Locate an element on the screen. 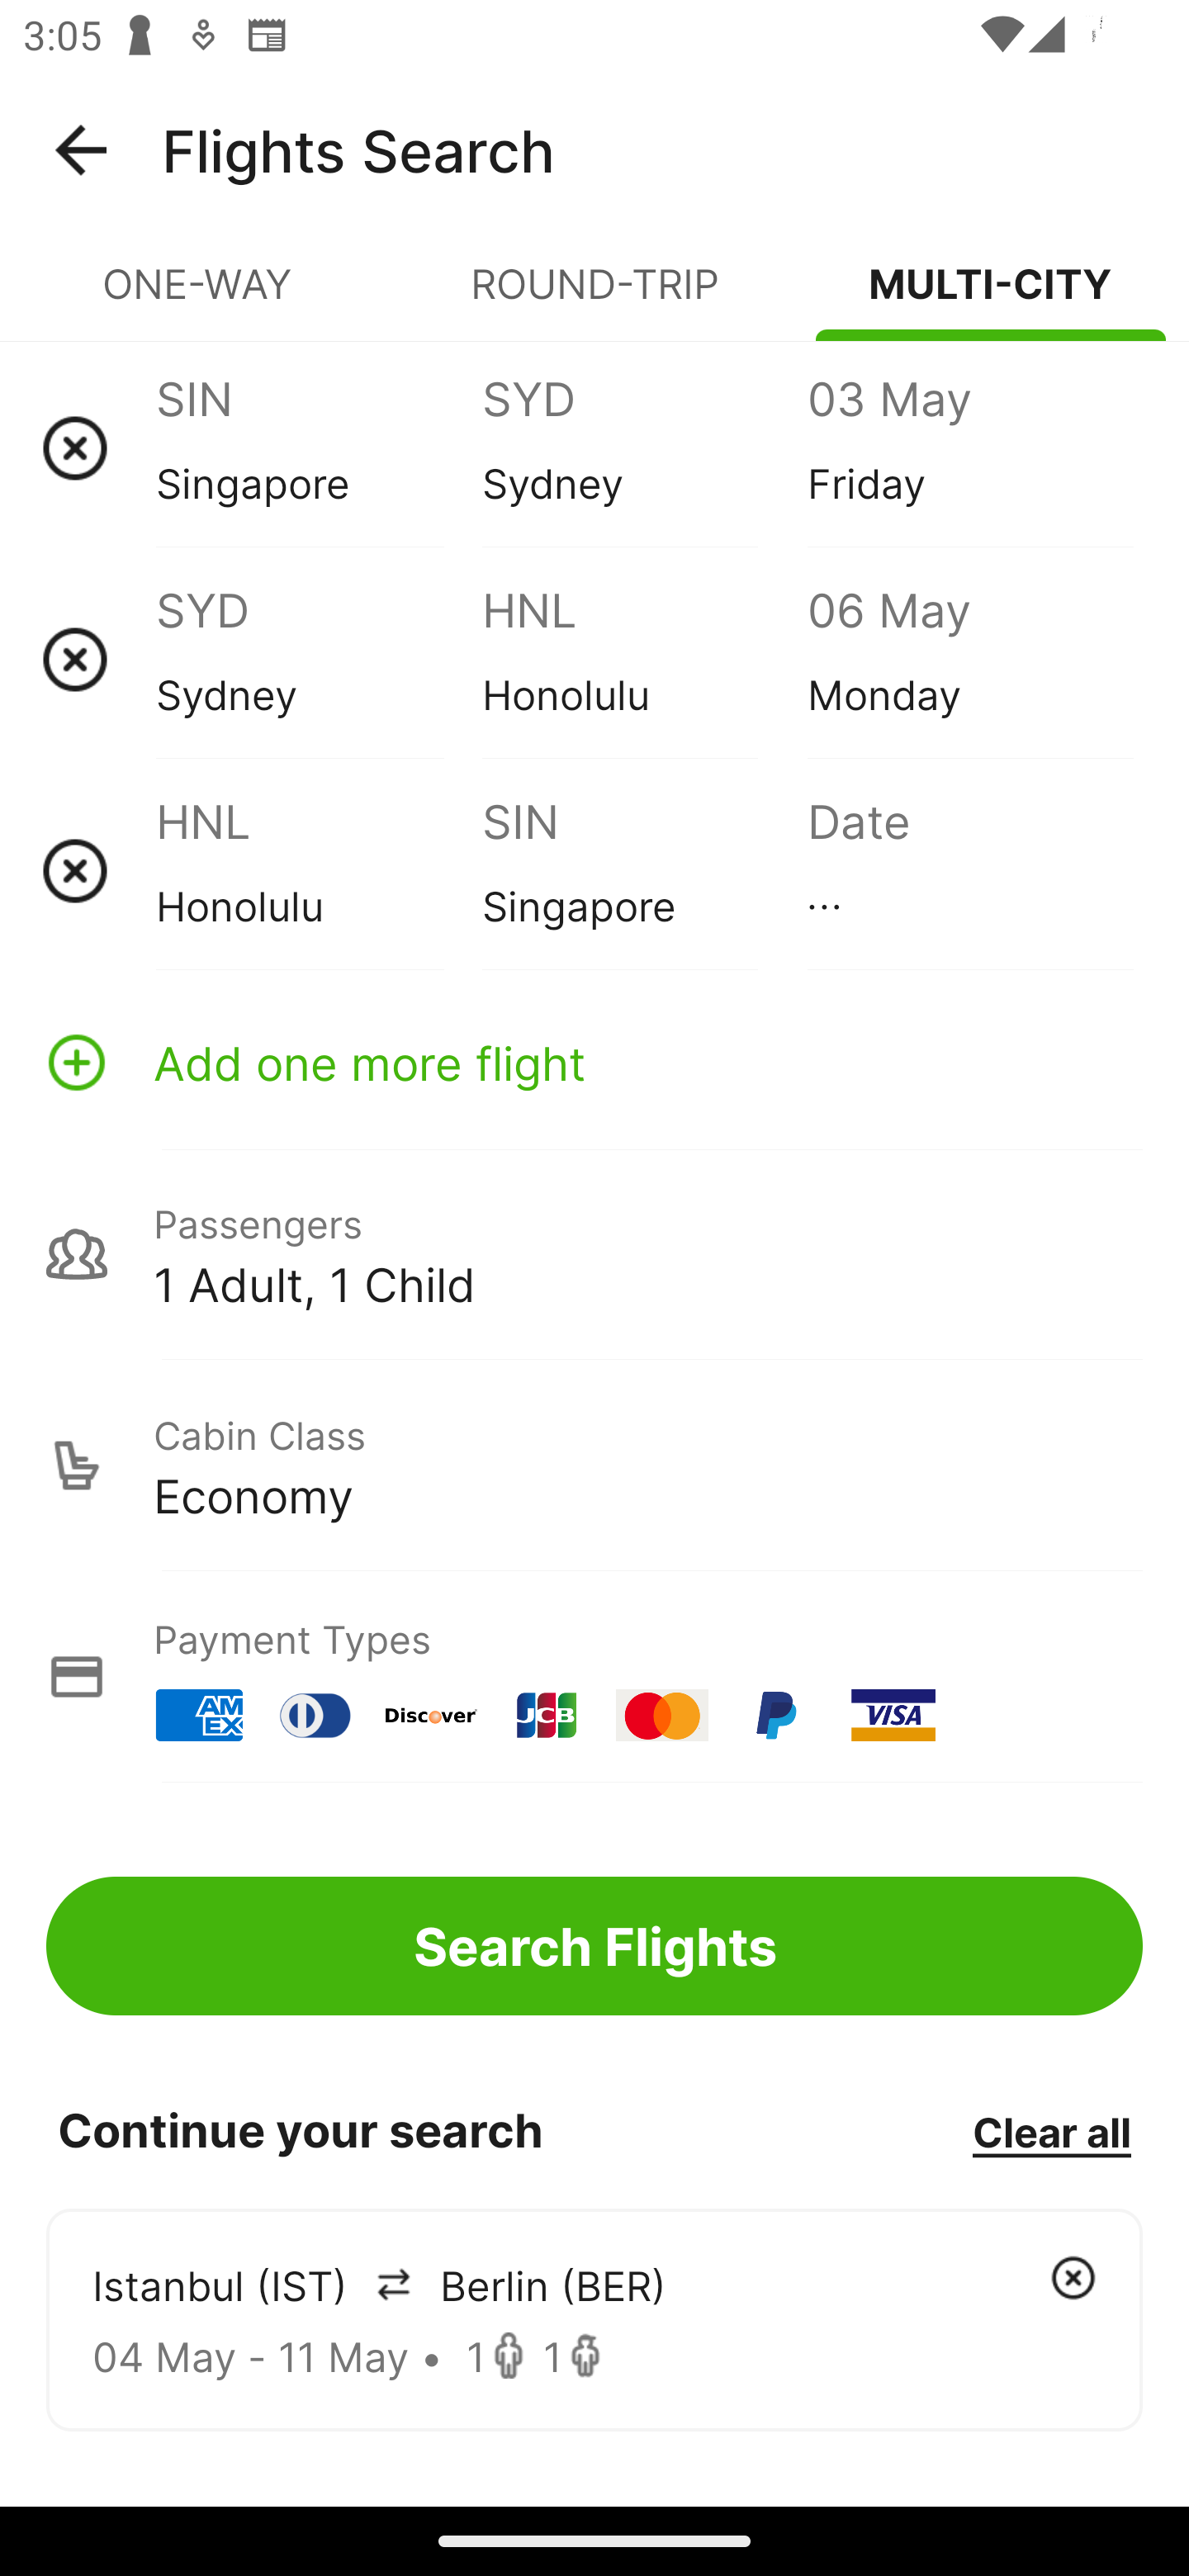  Passengers 1 Adult, 1 Child is located at coordinates (594, 1253).